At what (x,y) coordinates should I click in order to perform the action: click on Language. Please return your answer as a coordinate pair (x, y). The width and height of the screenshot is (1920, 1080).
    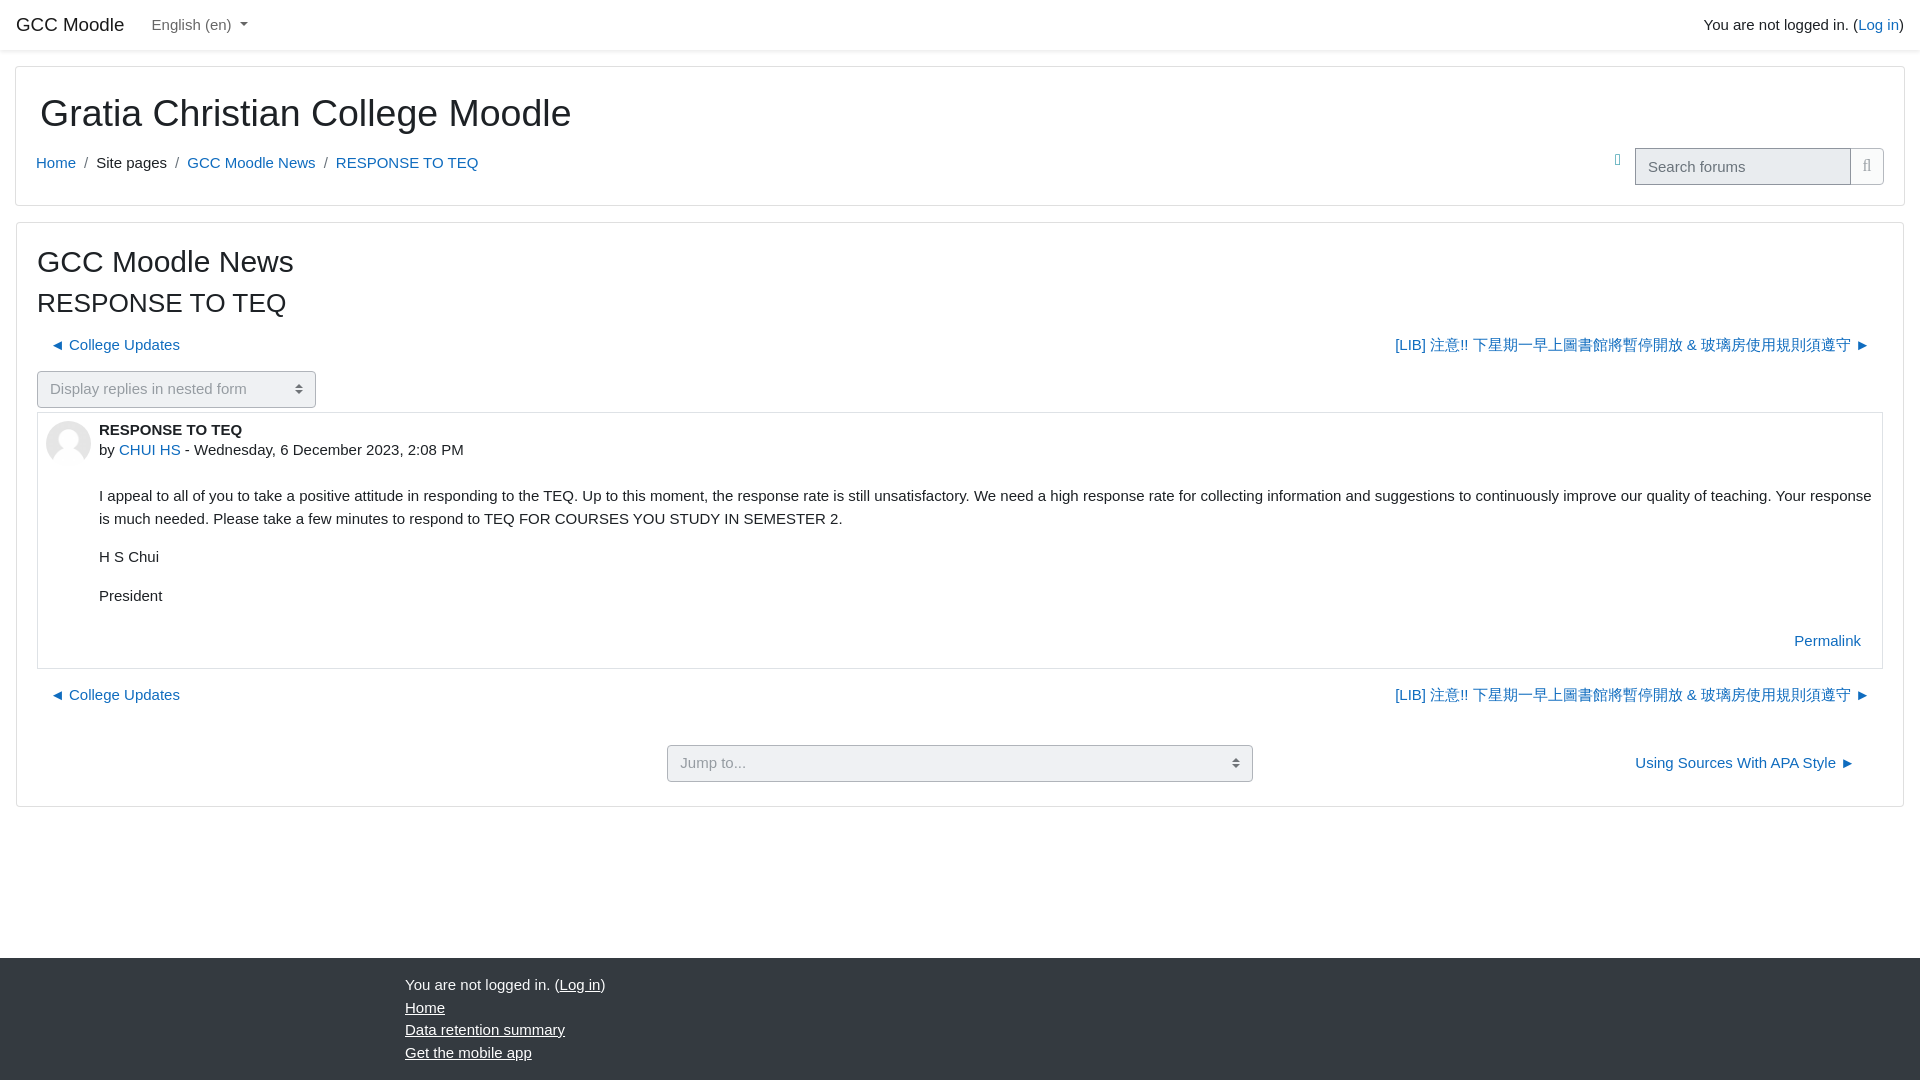
    Looking at the image, I should click on (200, 26).